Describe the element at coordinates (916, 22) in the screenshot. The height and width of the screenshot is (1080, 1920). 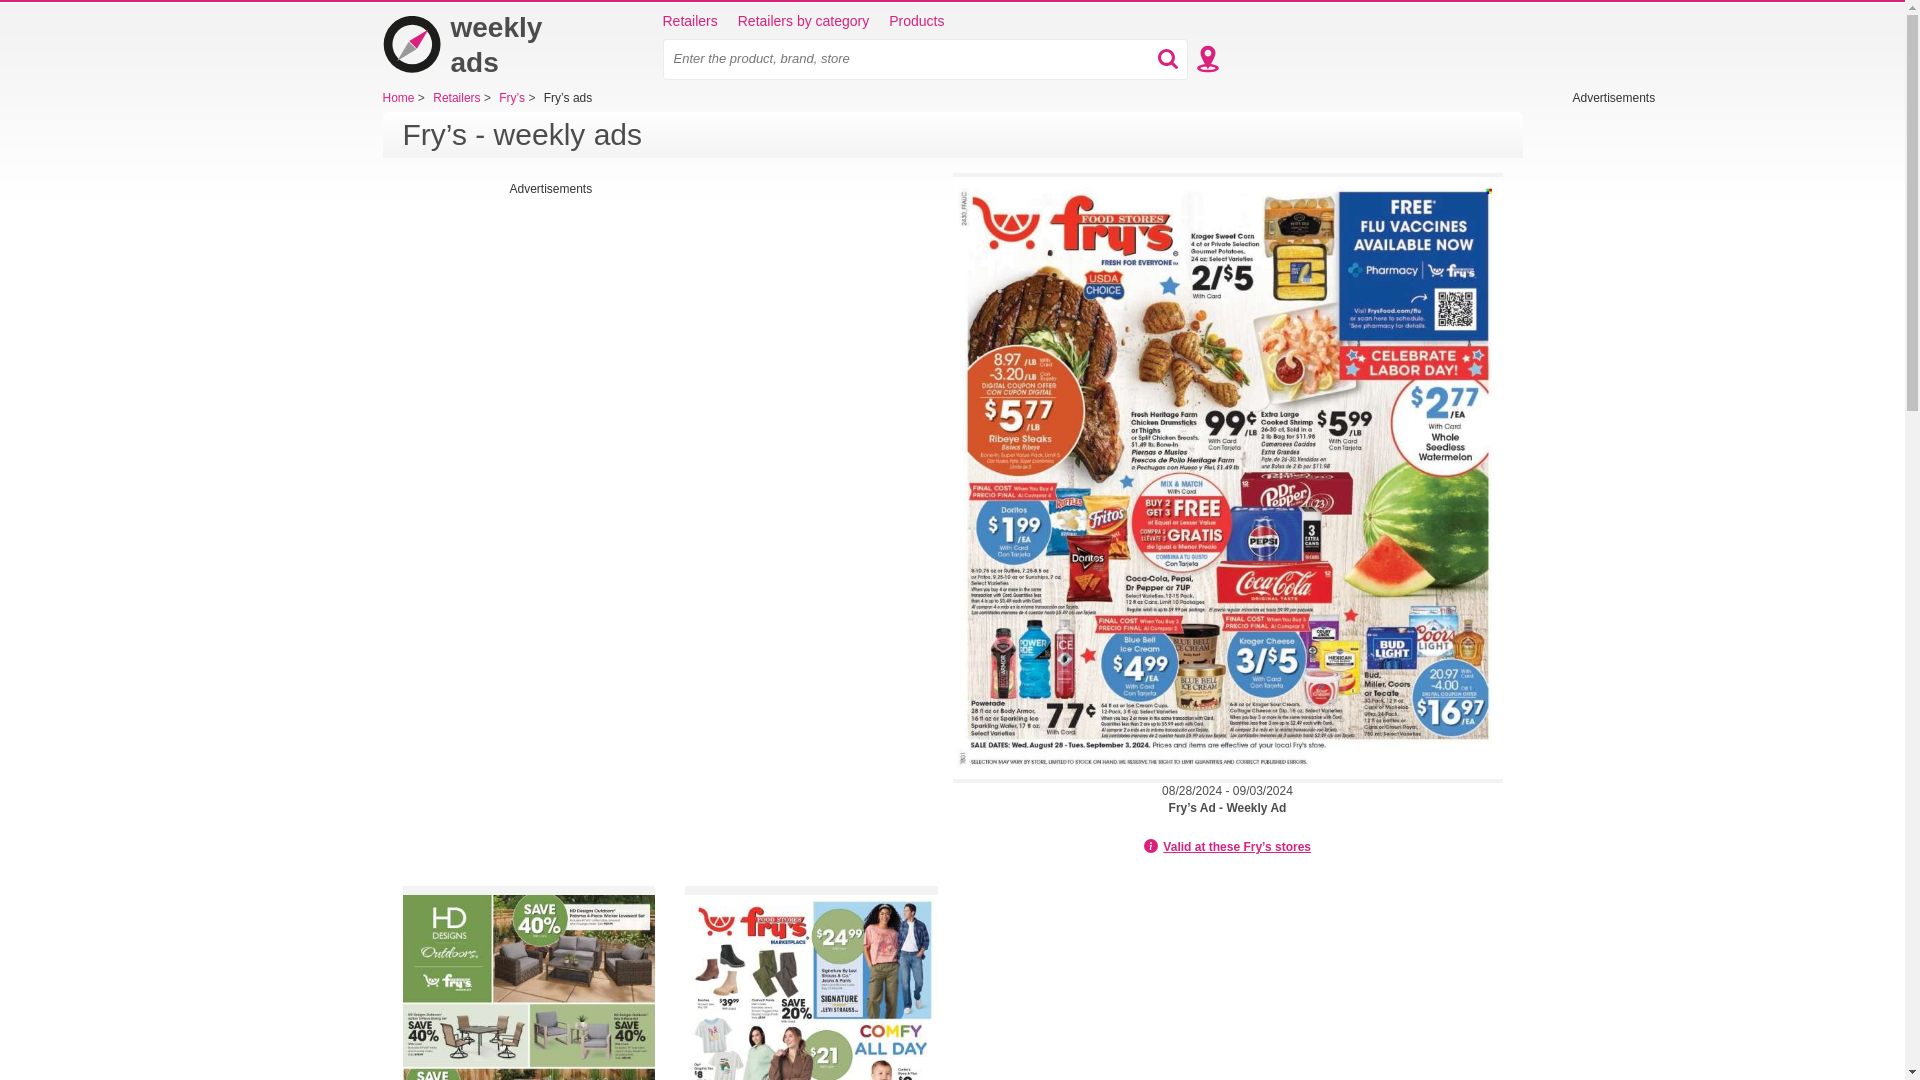
I see `Products` at that location.